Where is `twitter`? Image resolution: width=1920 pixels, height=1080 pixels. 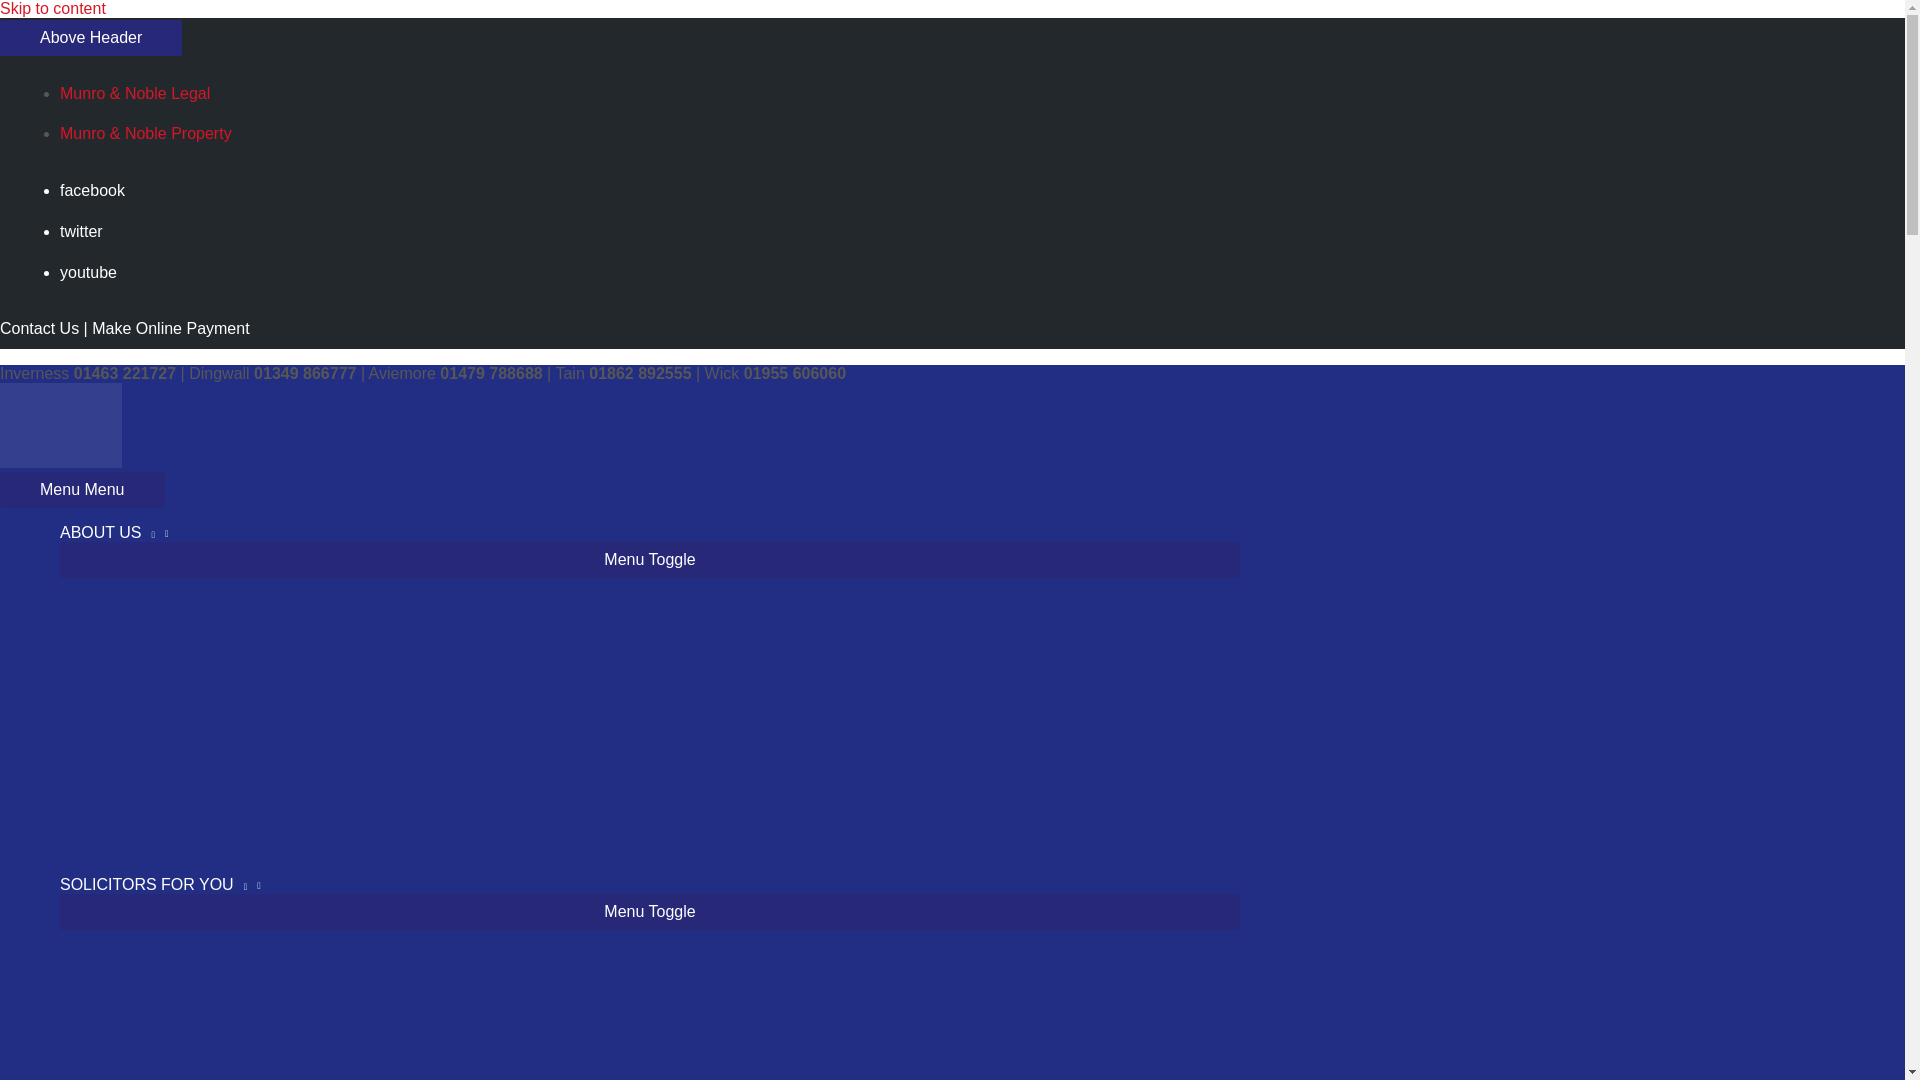
twitter is located at coordinates (89, 230).